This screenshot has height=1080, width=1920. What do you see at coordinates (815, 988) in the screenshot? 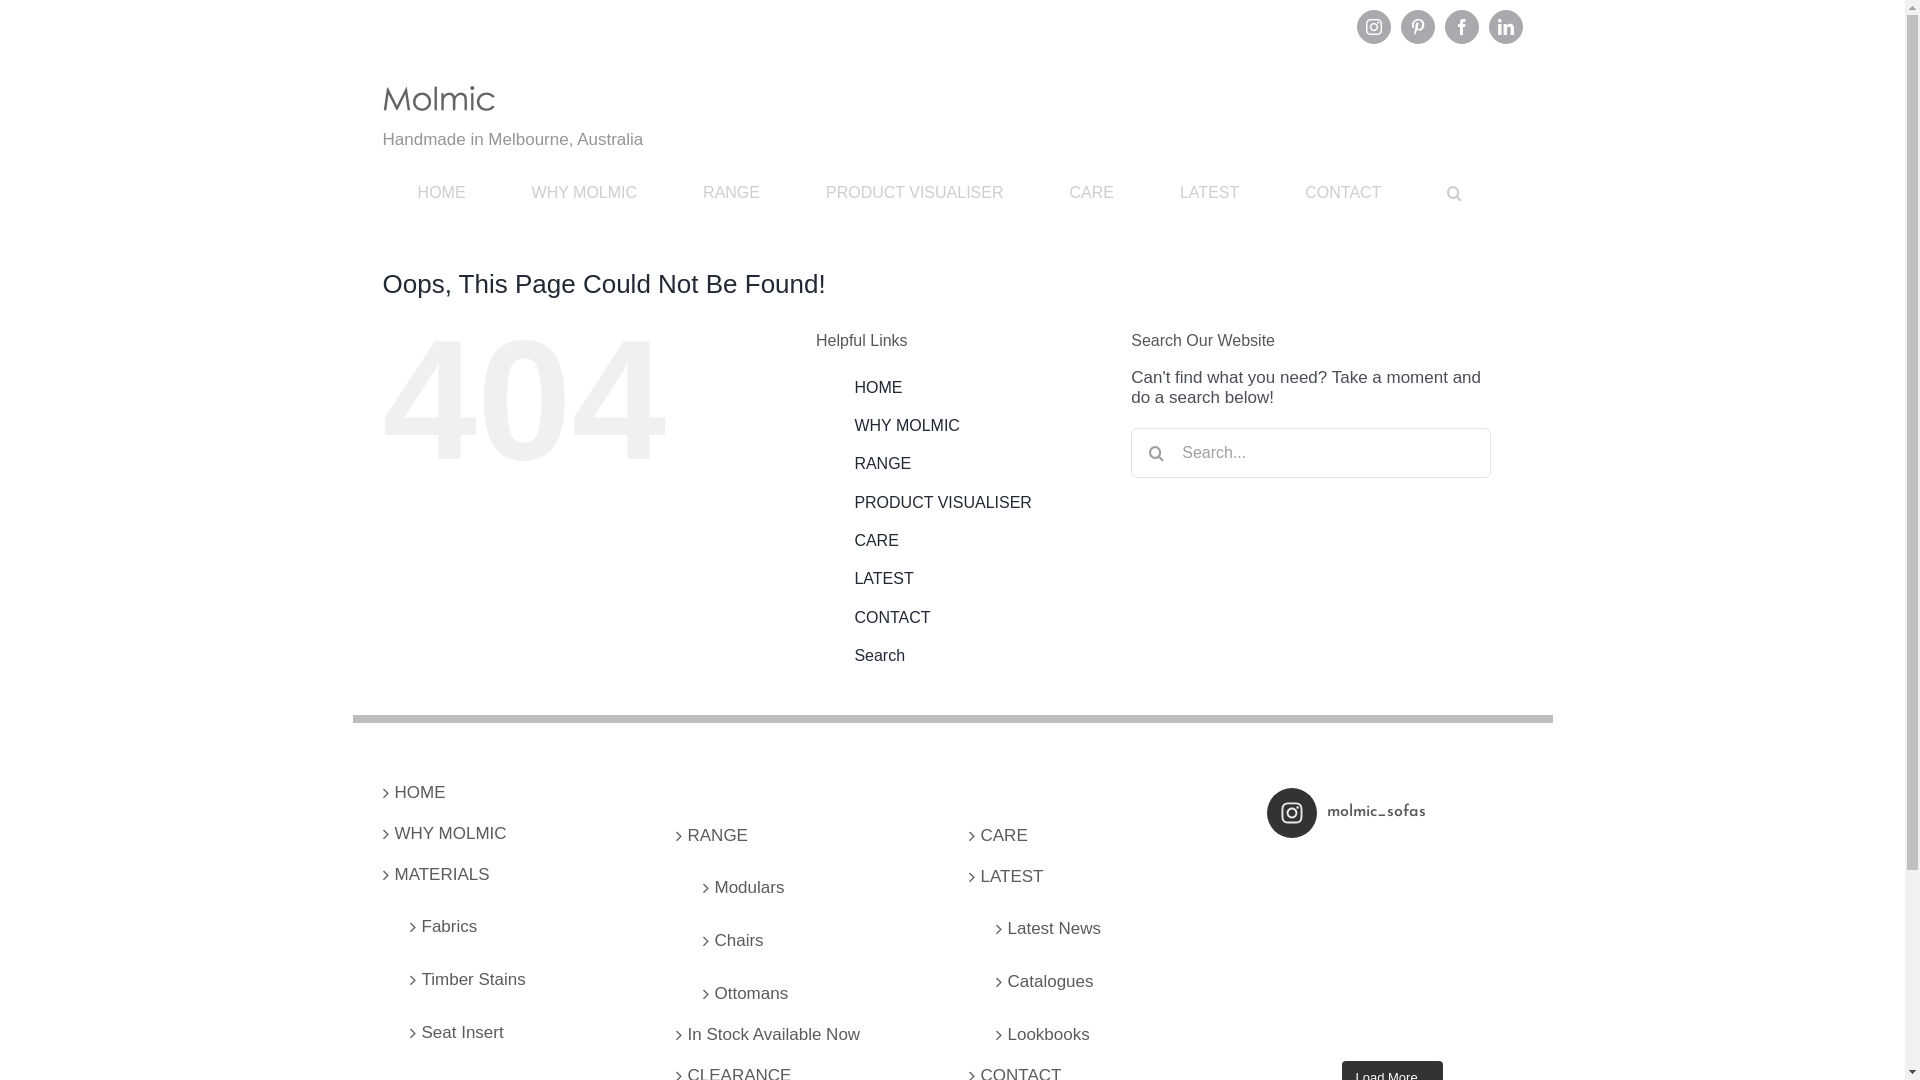
I see `Ottomans` at bounding box center [815, 988].